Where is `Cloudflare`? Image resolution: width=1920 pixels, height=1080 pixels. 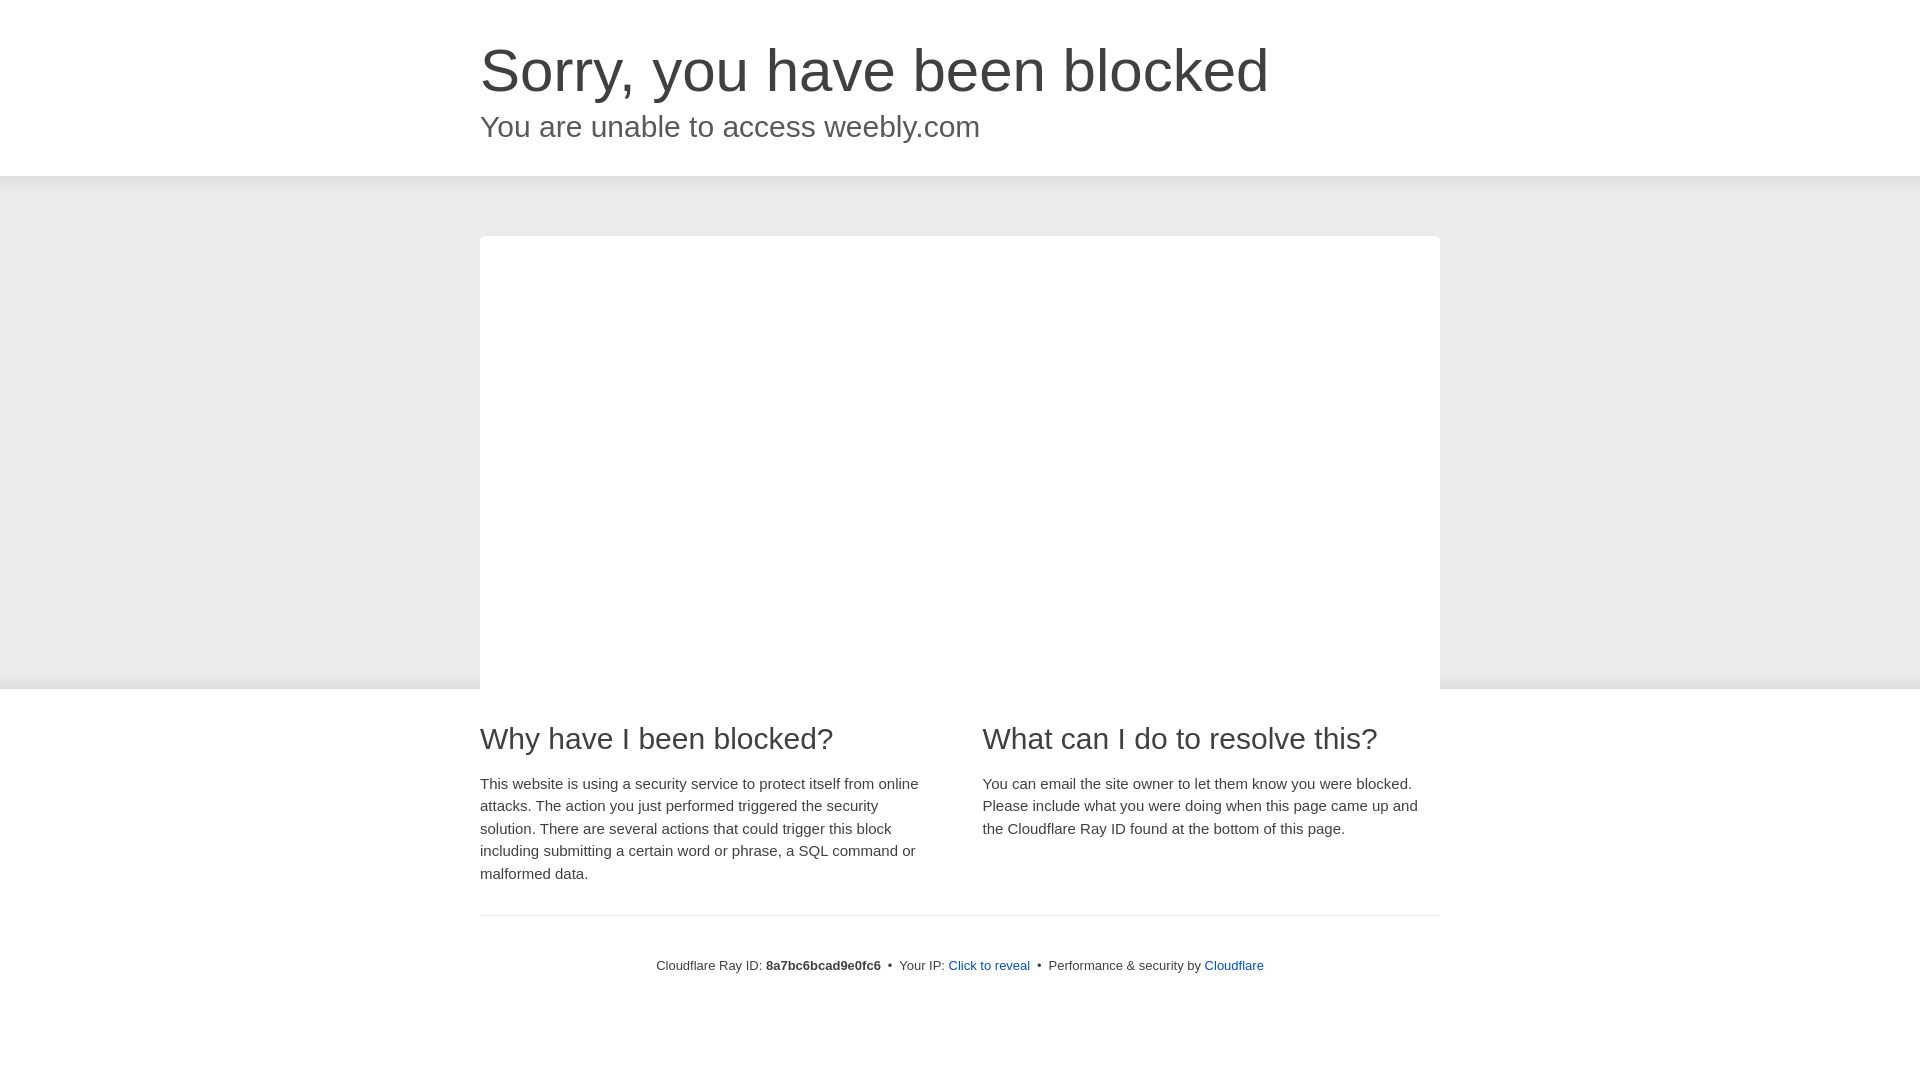
Cloudflare is located at coordinates (1234, 965).